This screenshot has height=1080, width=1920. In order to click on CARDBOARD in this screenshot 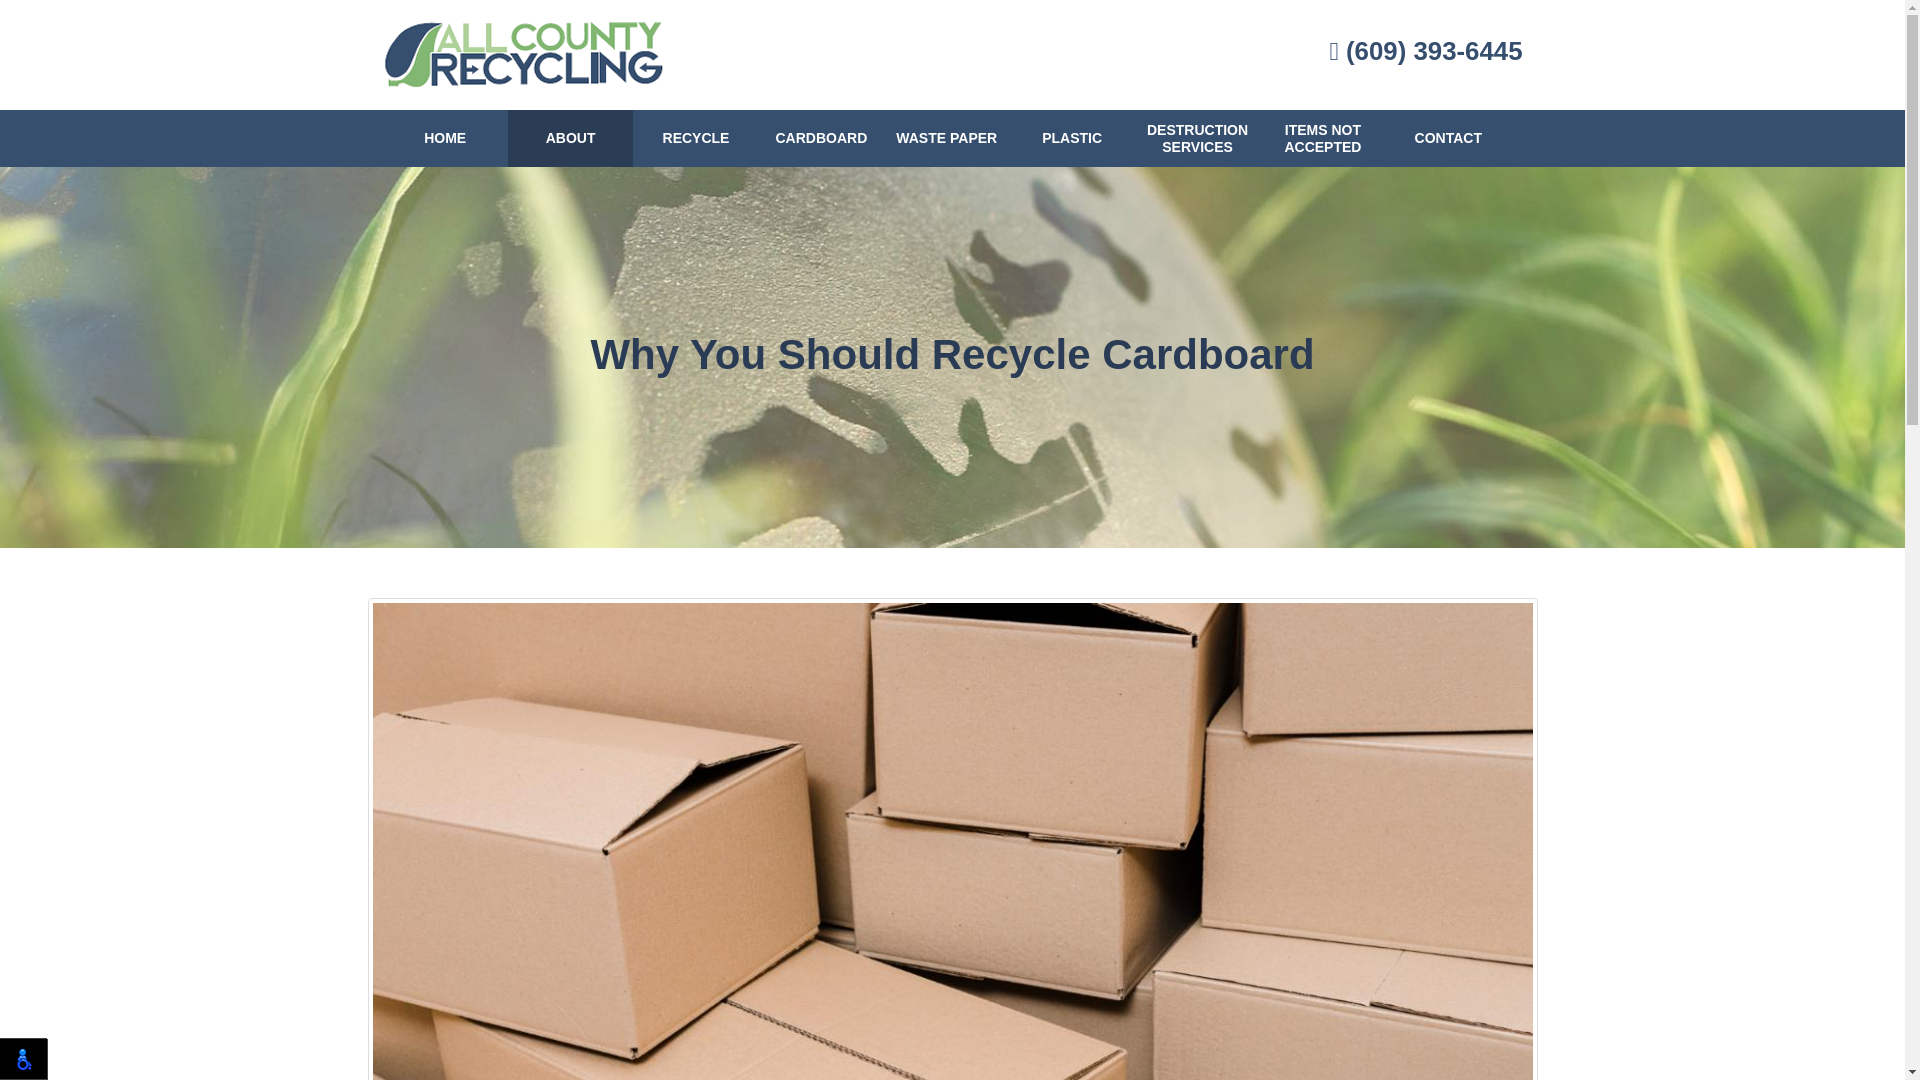, I will do `click(820, 138)`.